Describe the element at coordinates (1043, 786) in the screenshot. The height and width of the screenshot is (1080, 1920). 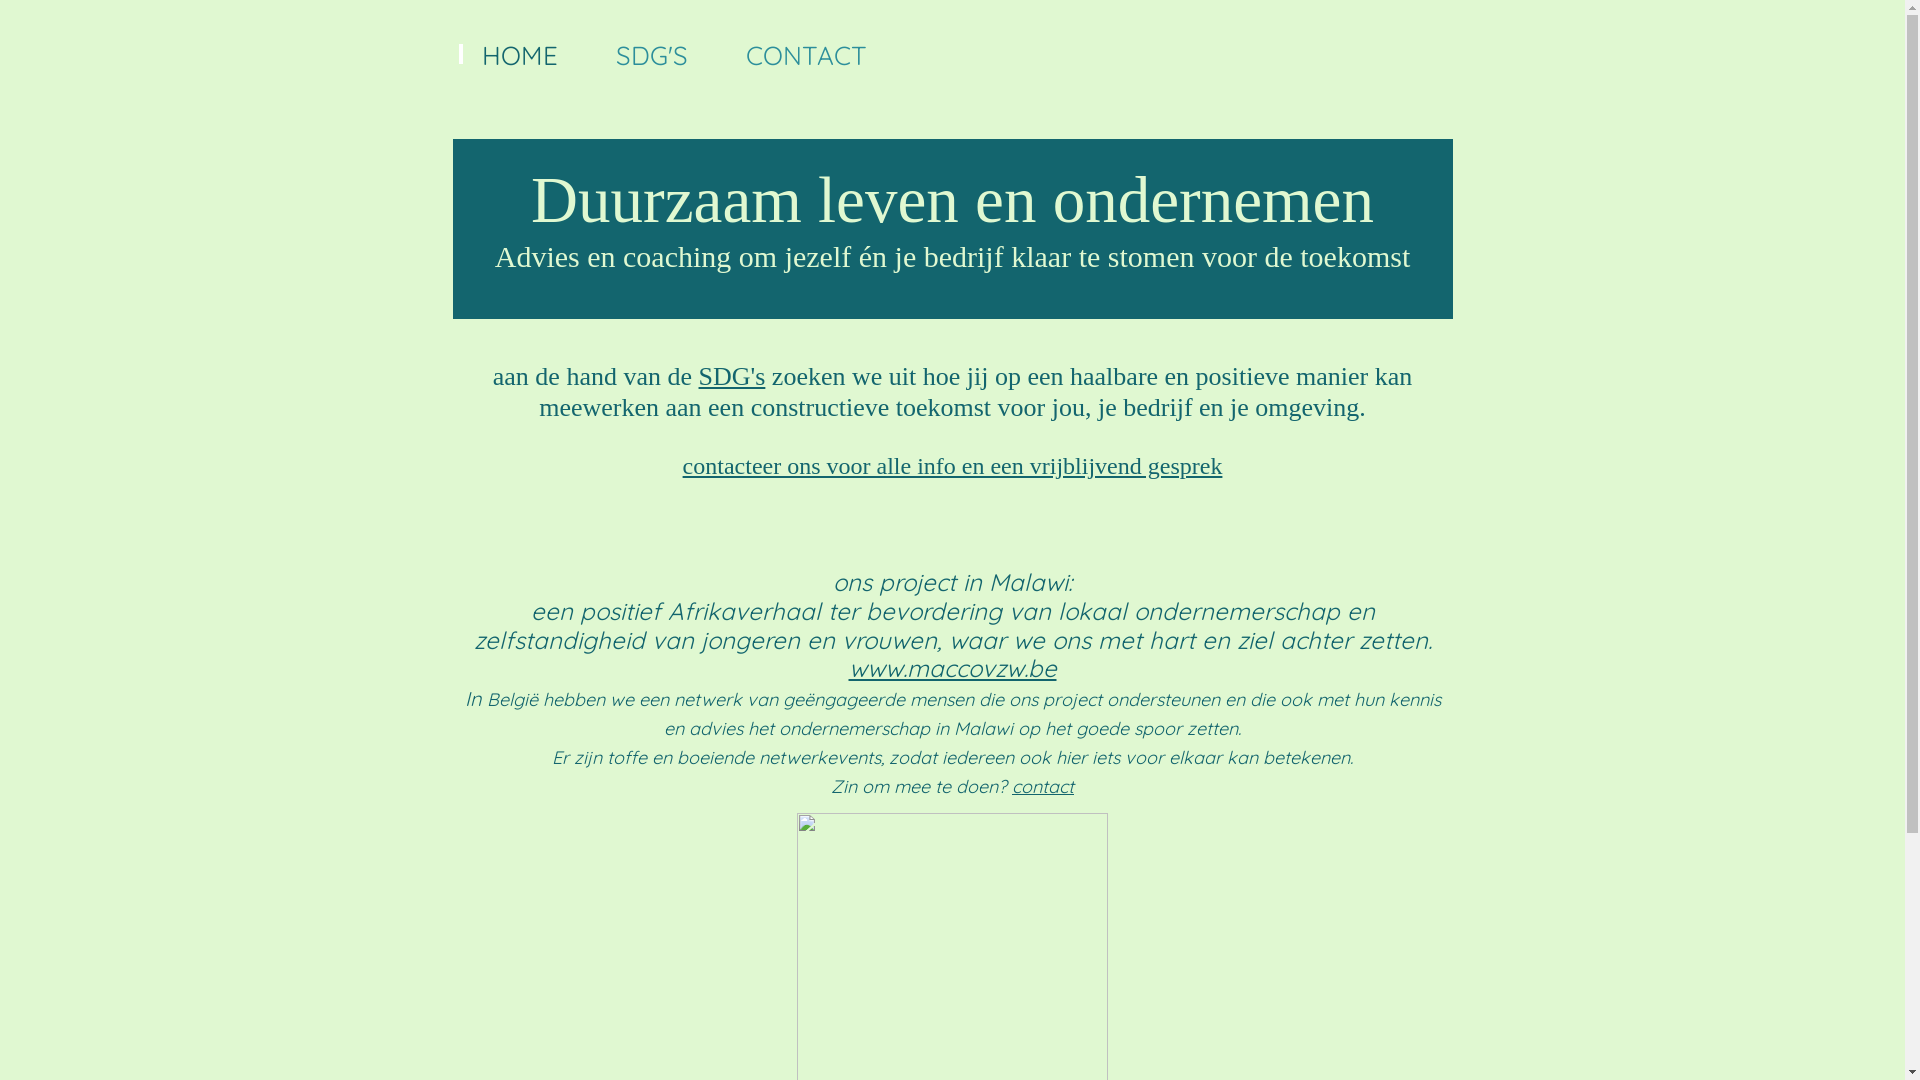
I see `contact` at that location.